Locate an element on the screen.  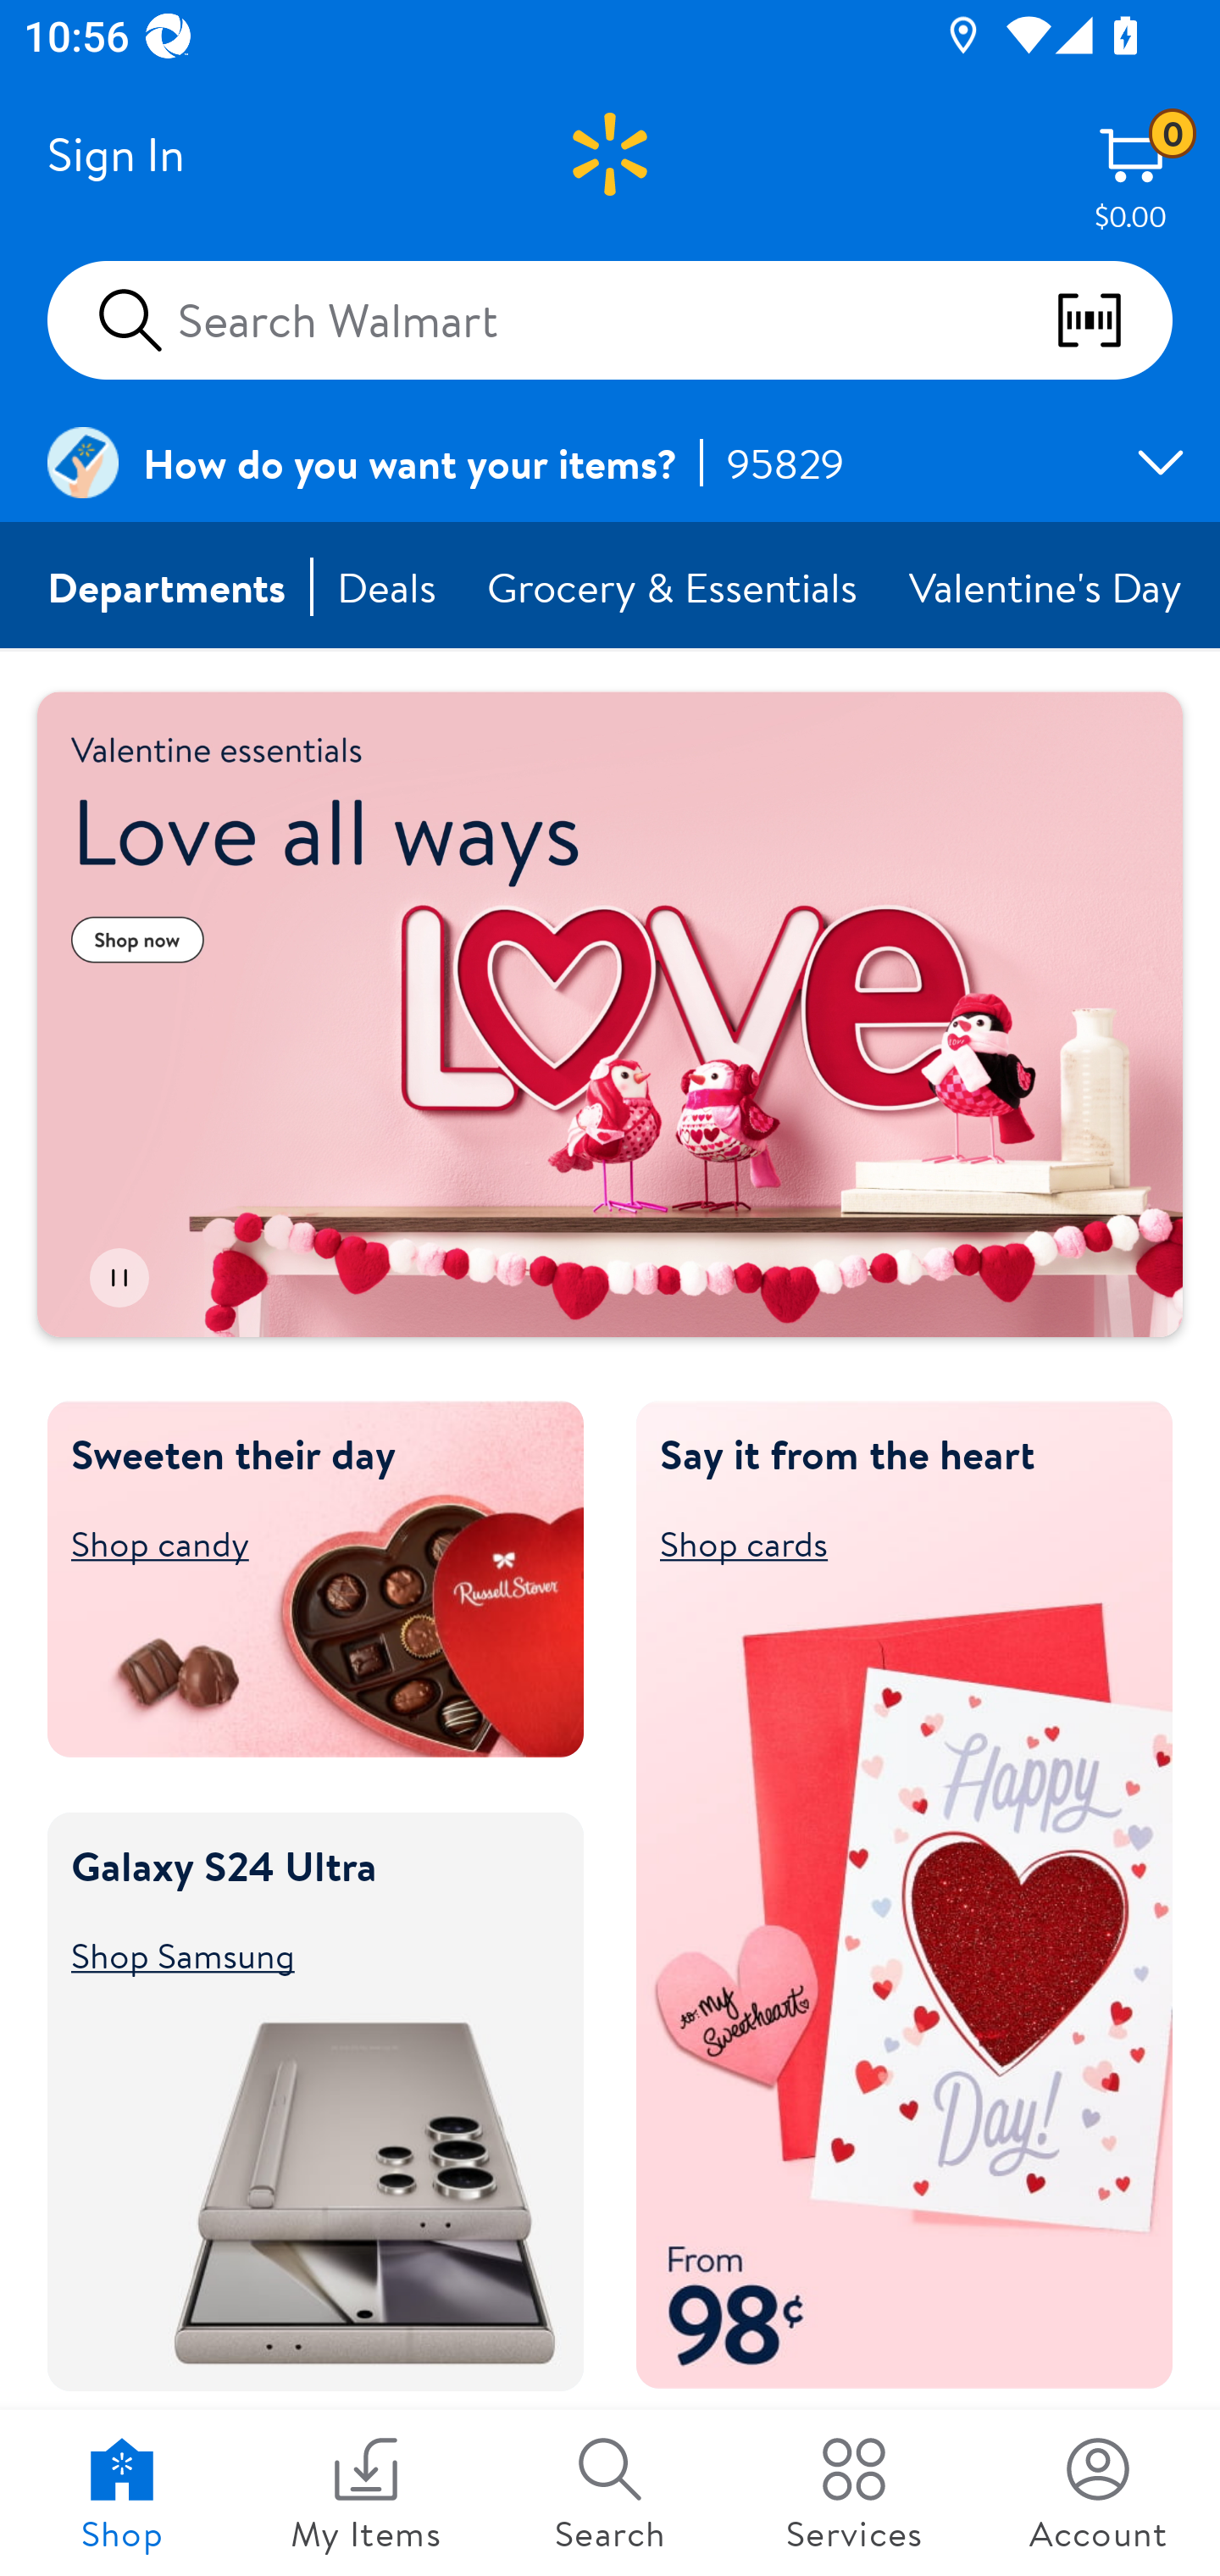
Shop candy Shop candy Sweeten their day is located at coordinates (300, 1542).